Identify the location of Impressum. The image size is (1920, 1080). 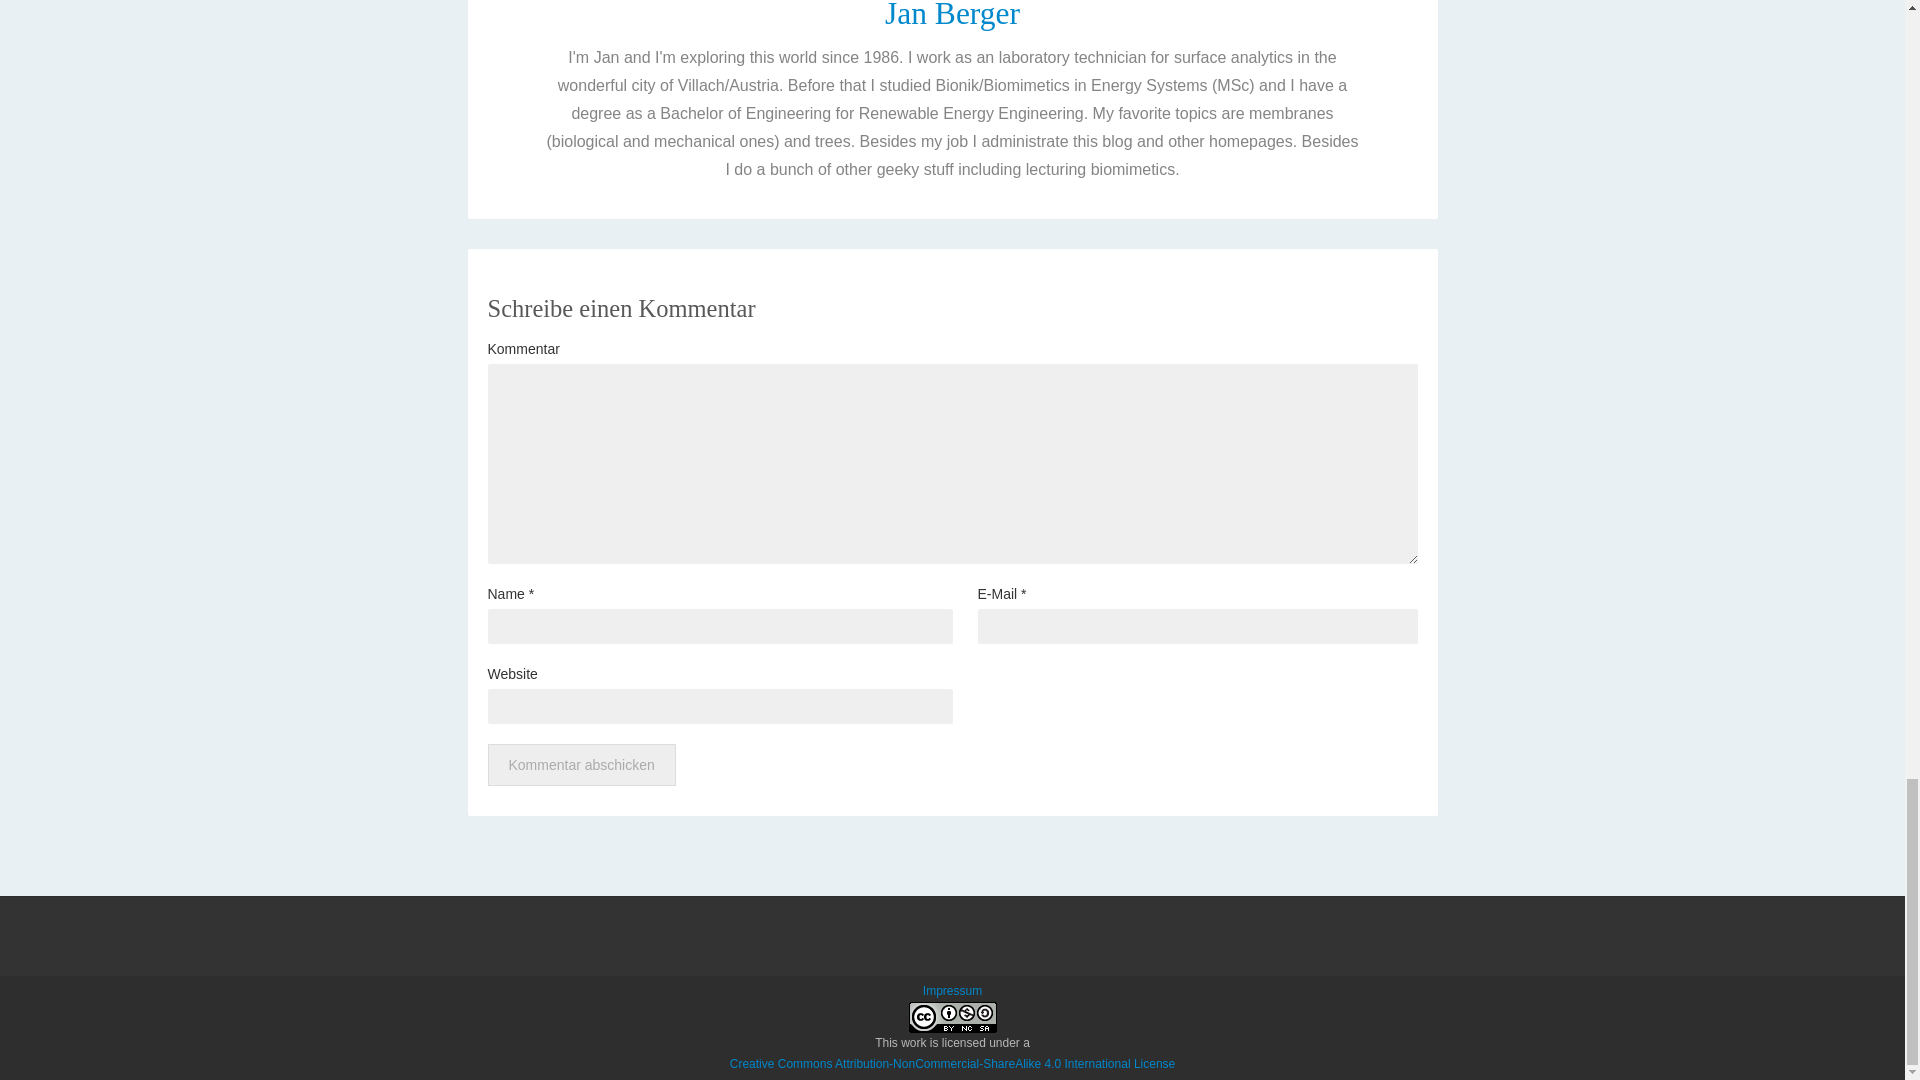
(952, 990).